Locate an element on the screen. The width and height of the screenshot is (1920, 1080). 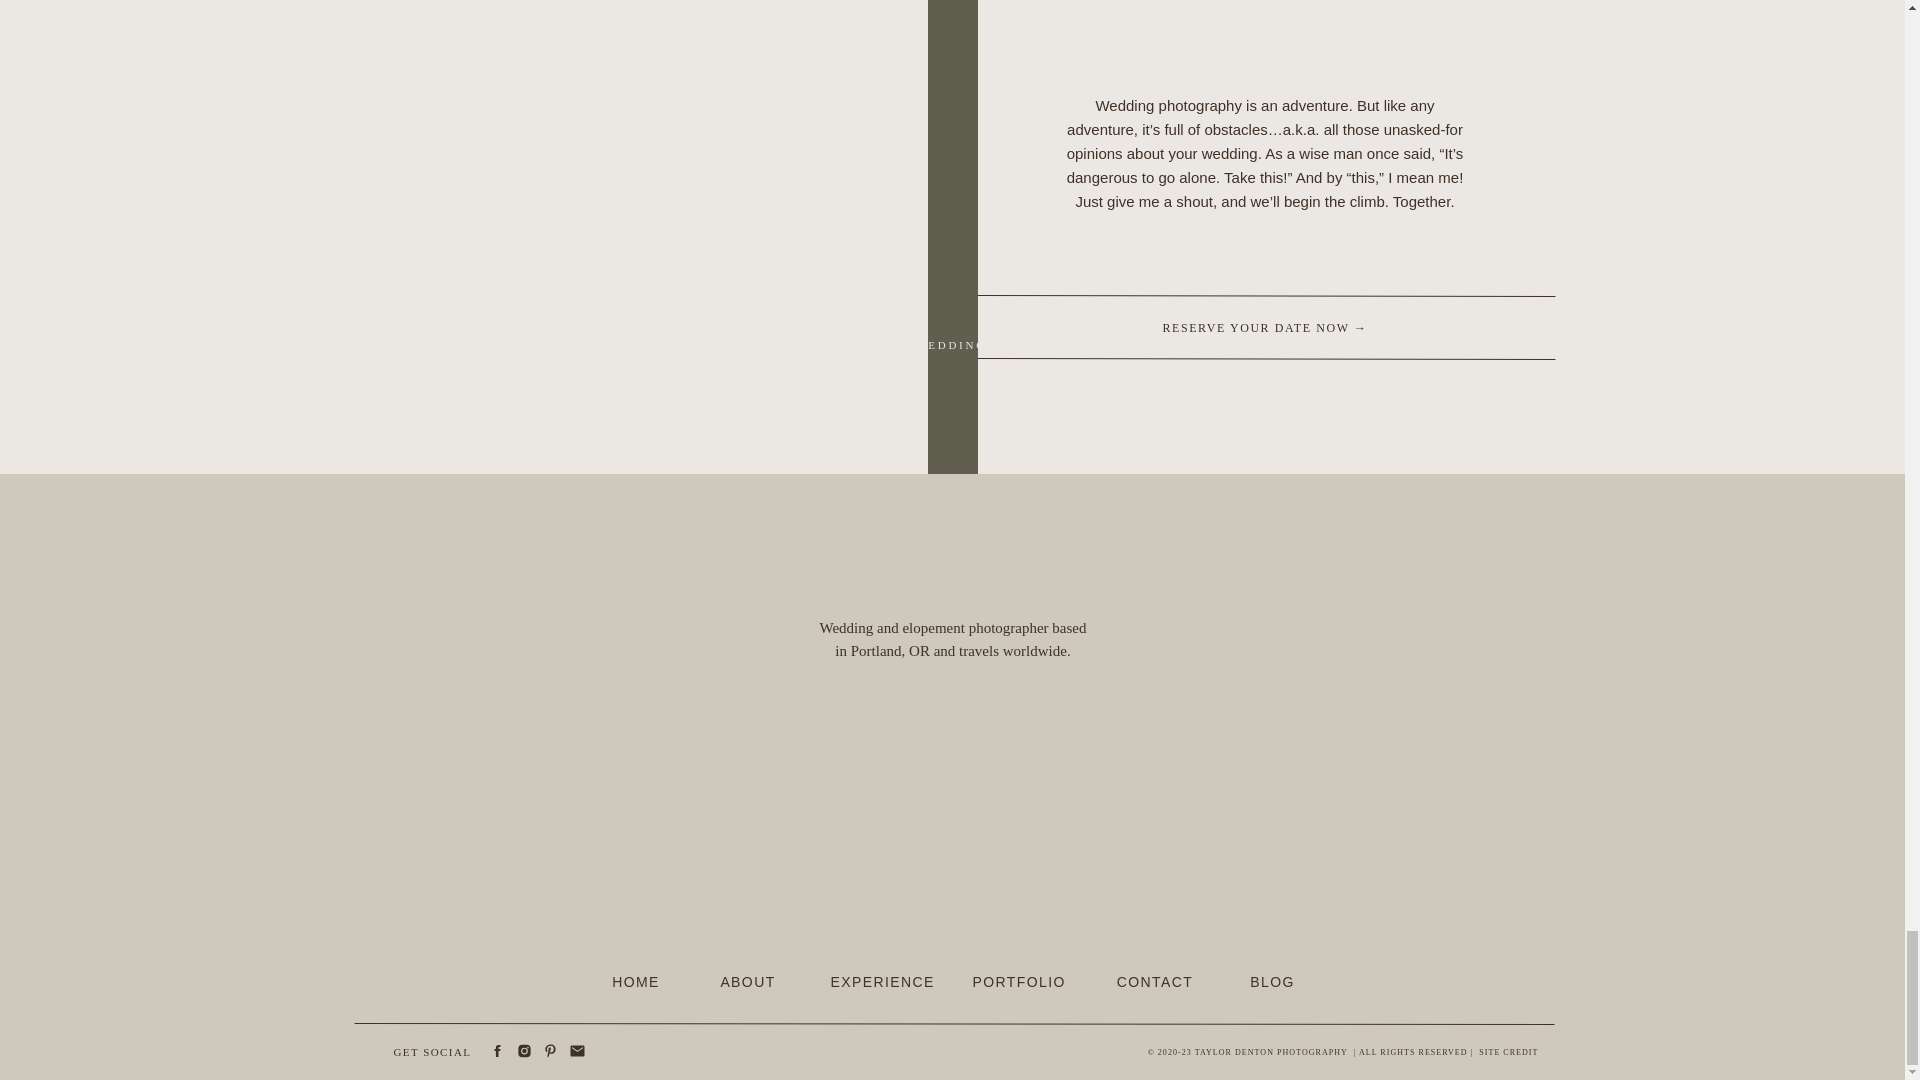
CONTACT is located at coordinates (1154, 980).